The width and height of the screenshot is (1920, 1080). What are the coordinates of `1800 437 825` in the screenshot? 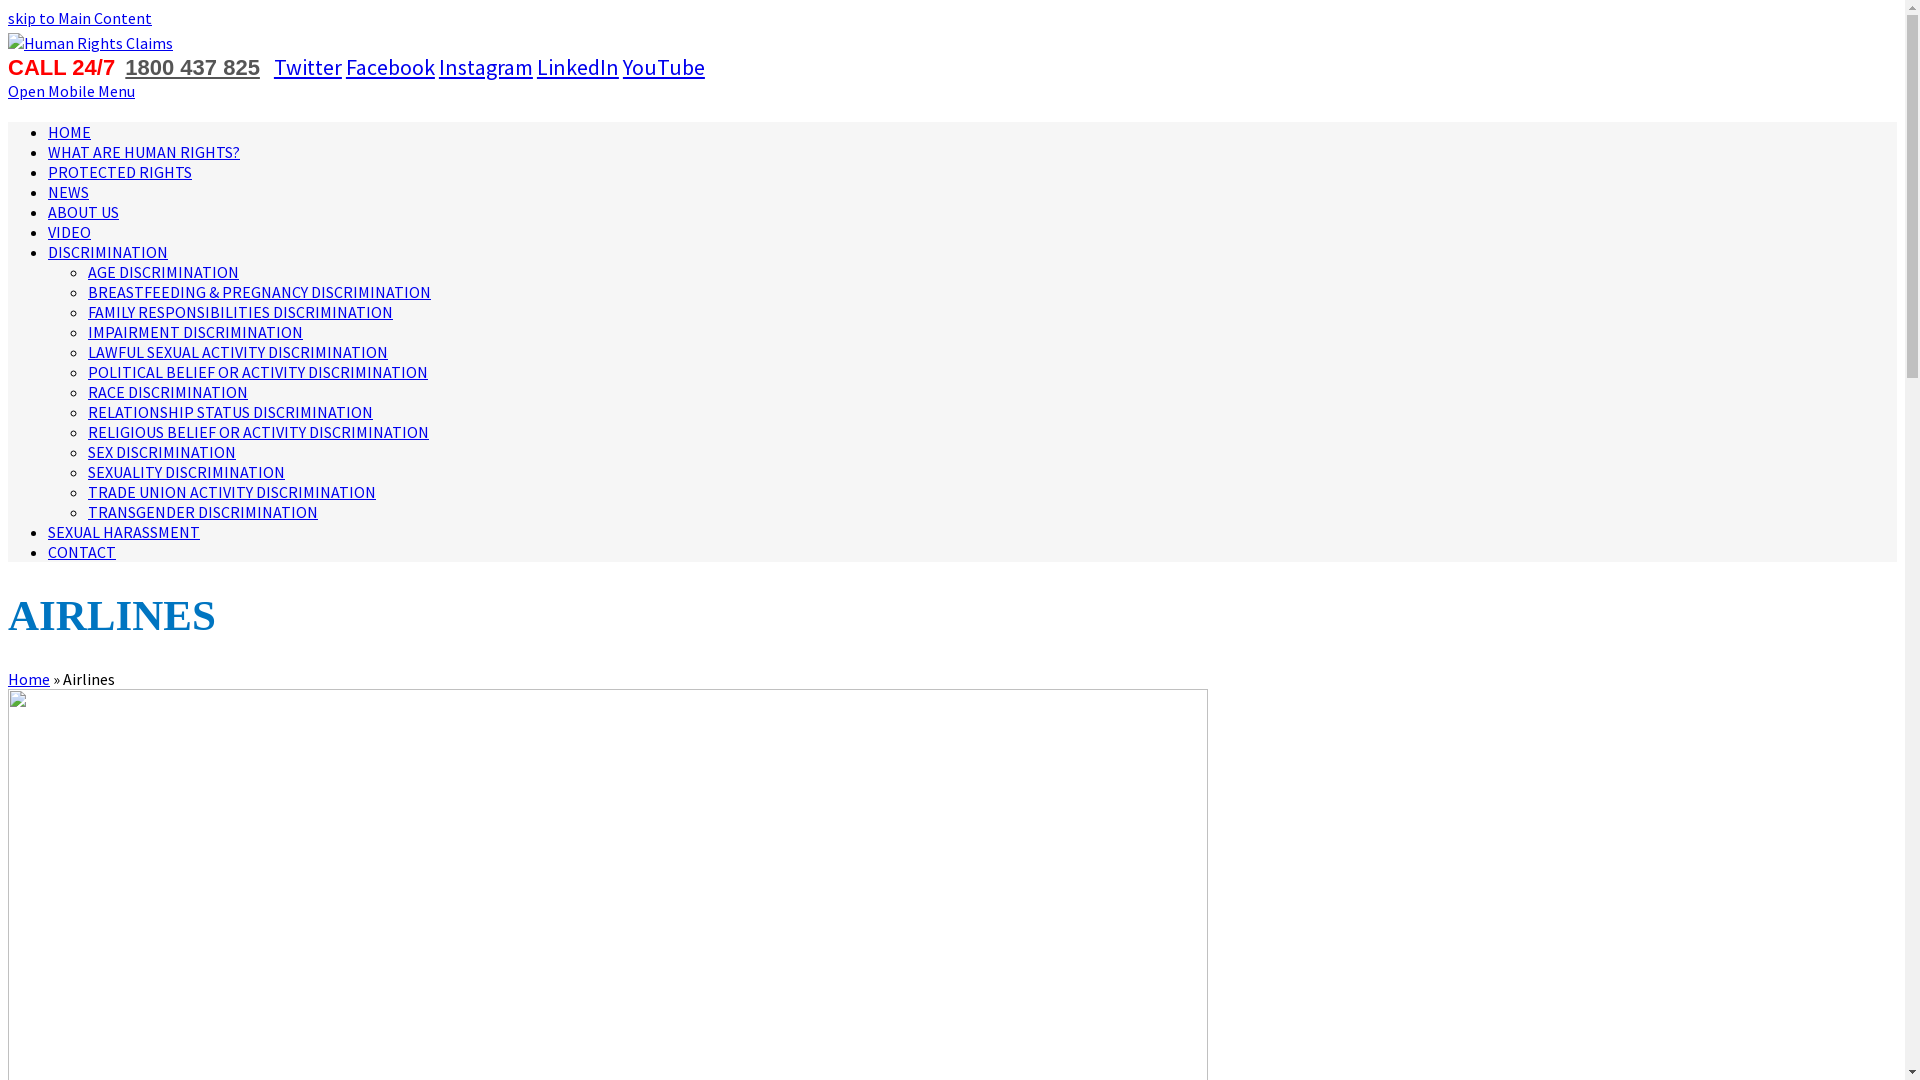 It's located at (192, 68).